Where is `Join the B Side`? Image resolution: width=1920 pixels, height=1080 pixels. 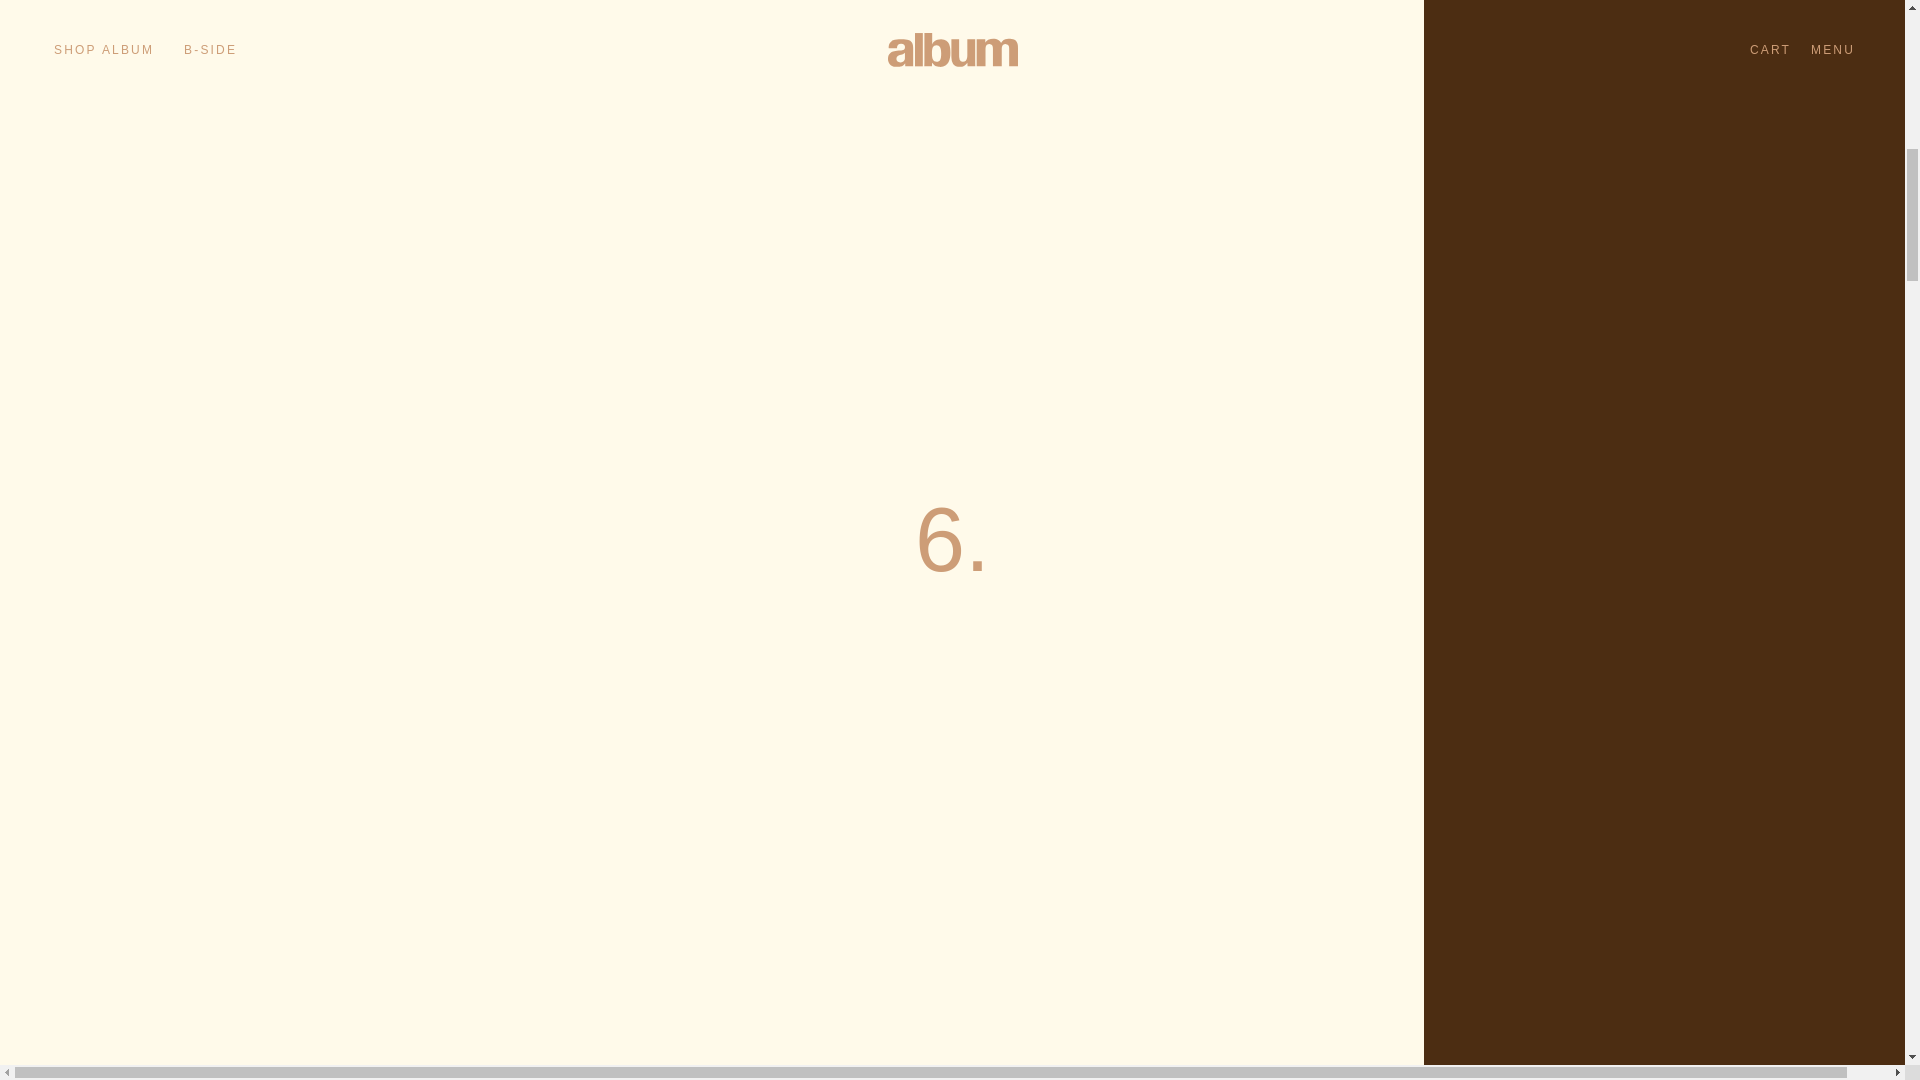 Join the B Side is located at coordinates (1764, 386).